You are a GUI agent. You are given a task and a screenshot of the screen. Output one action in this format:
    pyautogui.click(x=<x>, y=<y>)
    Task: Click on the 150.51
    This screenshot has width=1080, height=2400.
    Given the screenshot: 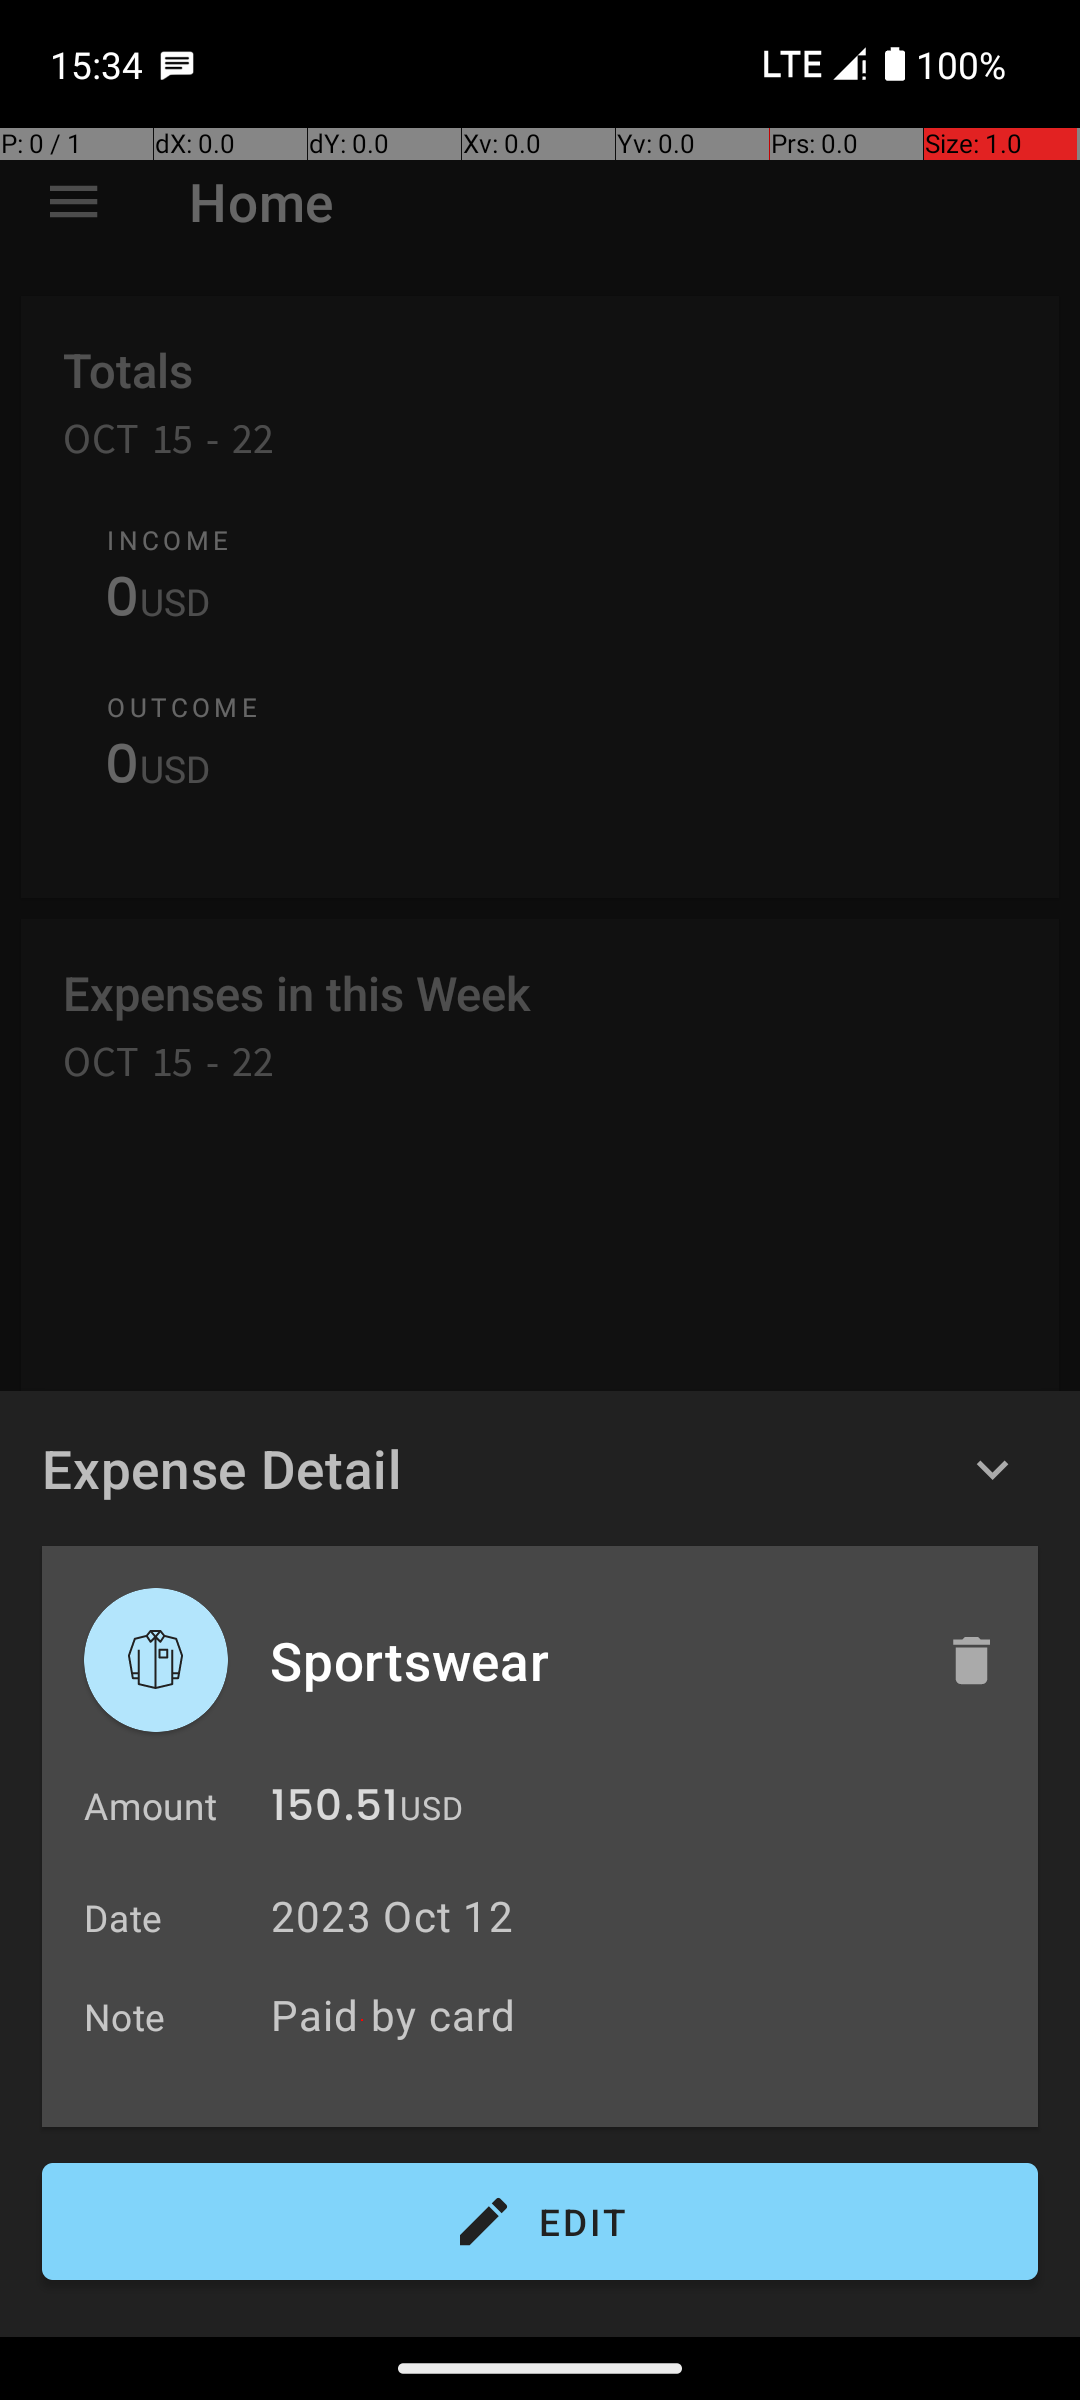 What is the action you would take?
    pyautogui.click(x=334, y=1810)
    